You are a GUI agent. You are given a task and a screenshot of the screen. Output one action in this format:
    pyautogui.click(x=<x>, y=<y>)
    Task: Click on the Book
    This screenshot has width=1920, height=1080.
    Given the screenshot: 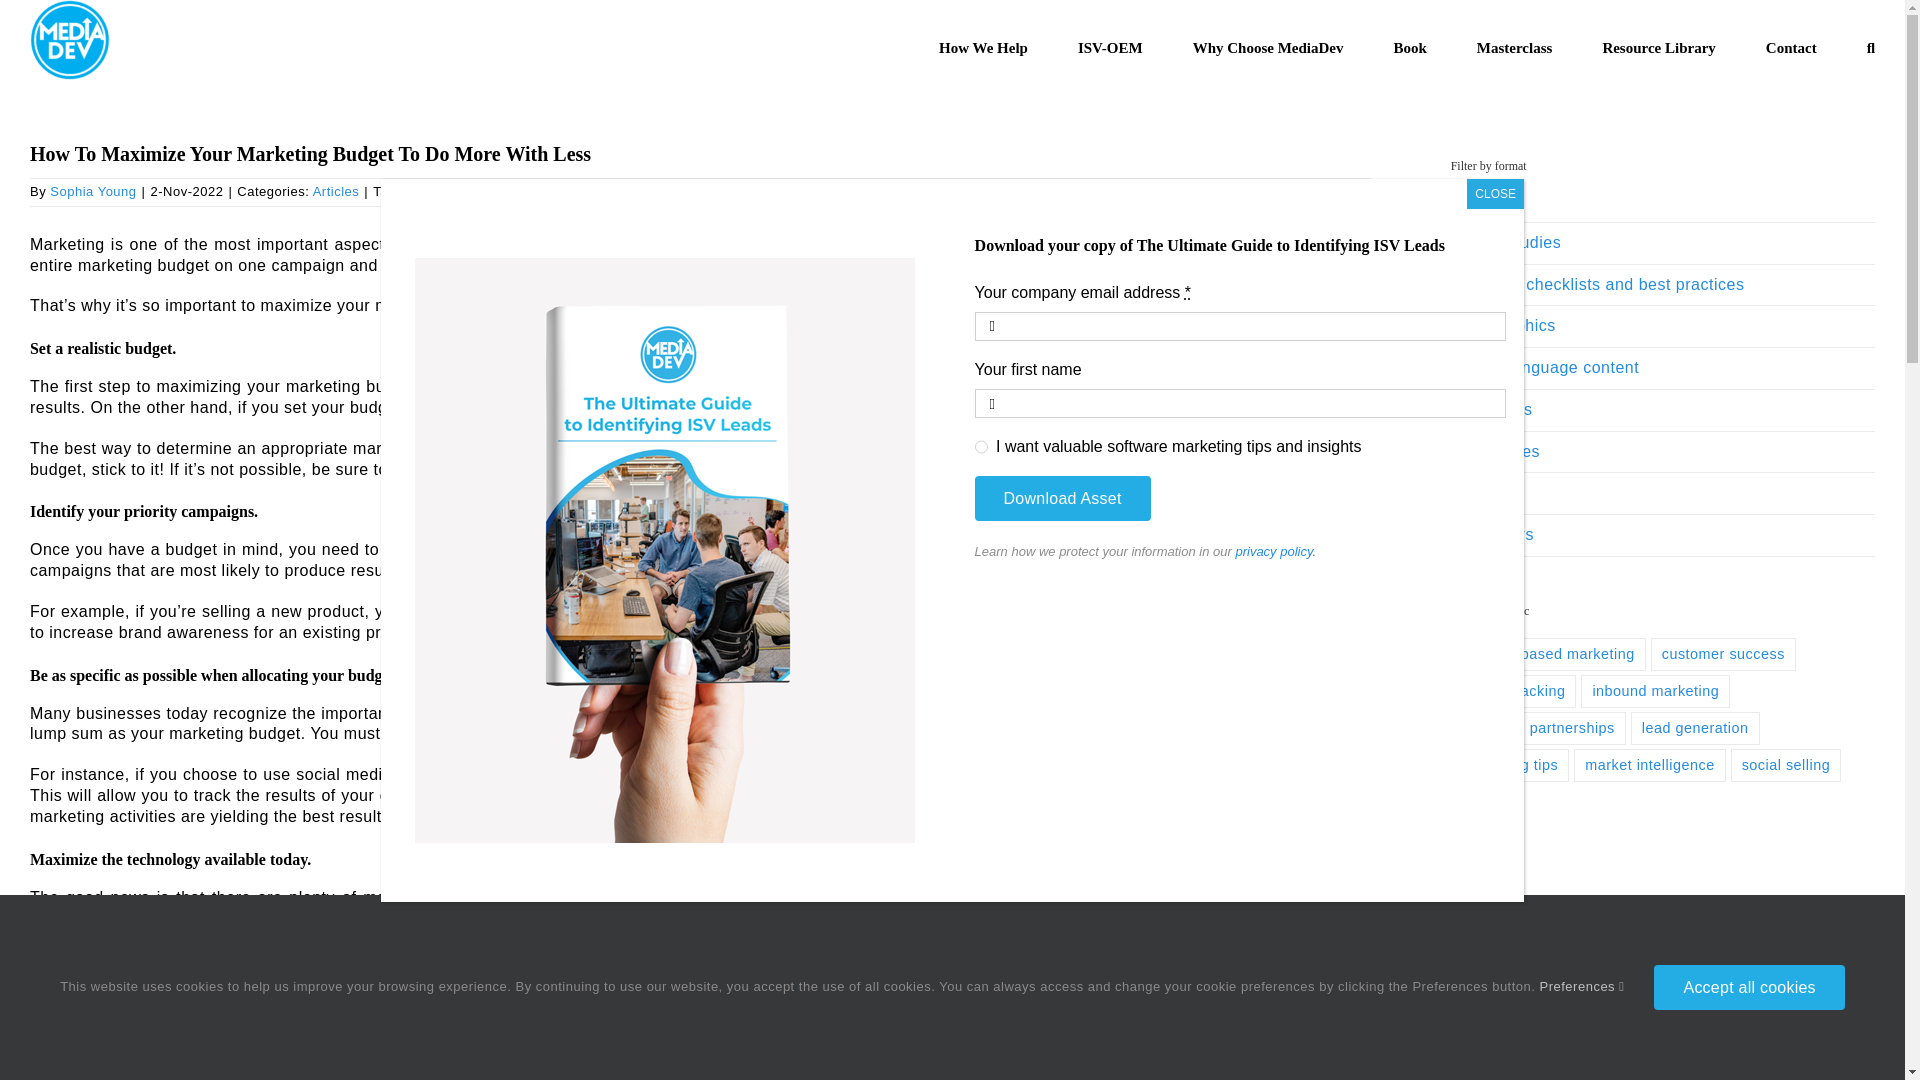 What is the action you would take?
    pyautogui.click(x=1410, y=43)
    